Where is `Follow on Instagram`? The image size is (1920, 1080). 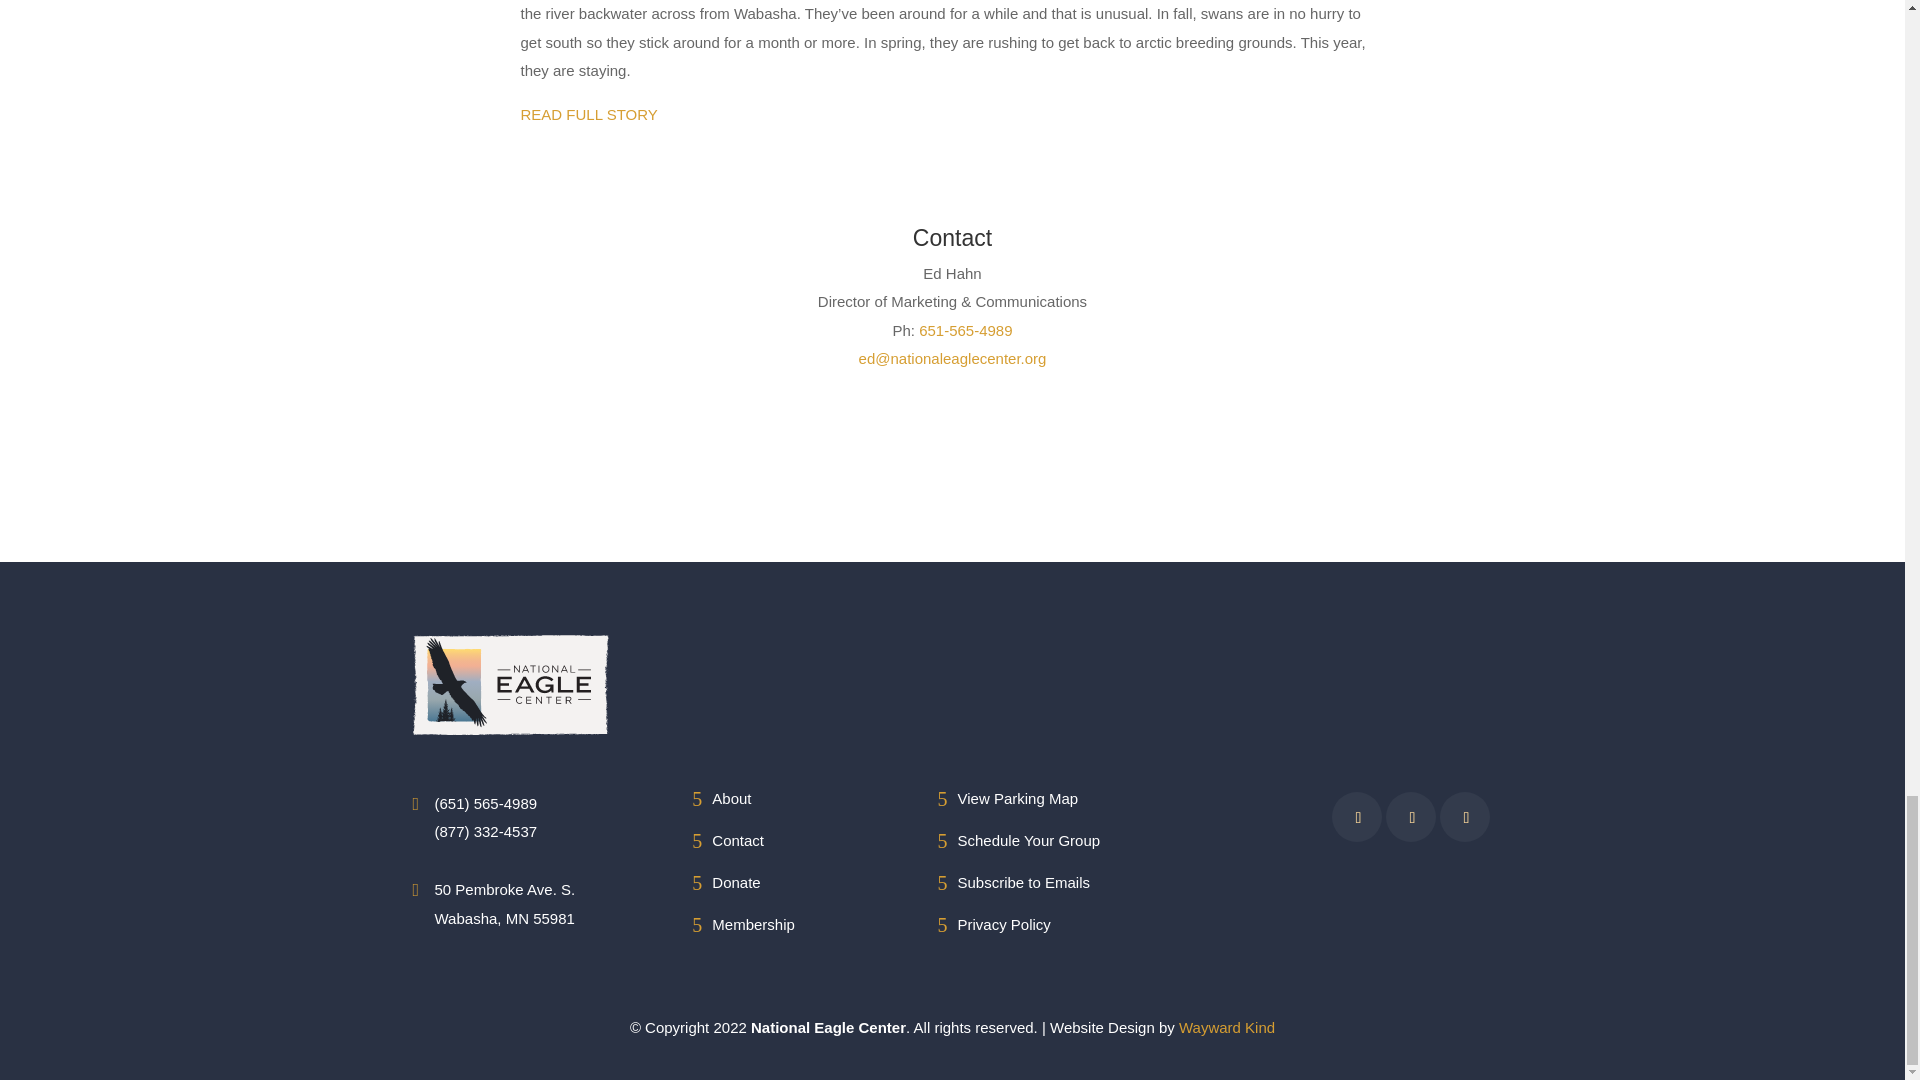 Follow on Instagram is located at coordinates (1412, 818).